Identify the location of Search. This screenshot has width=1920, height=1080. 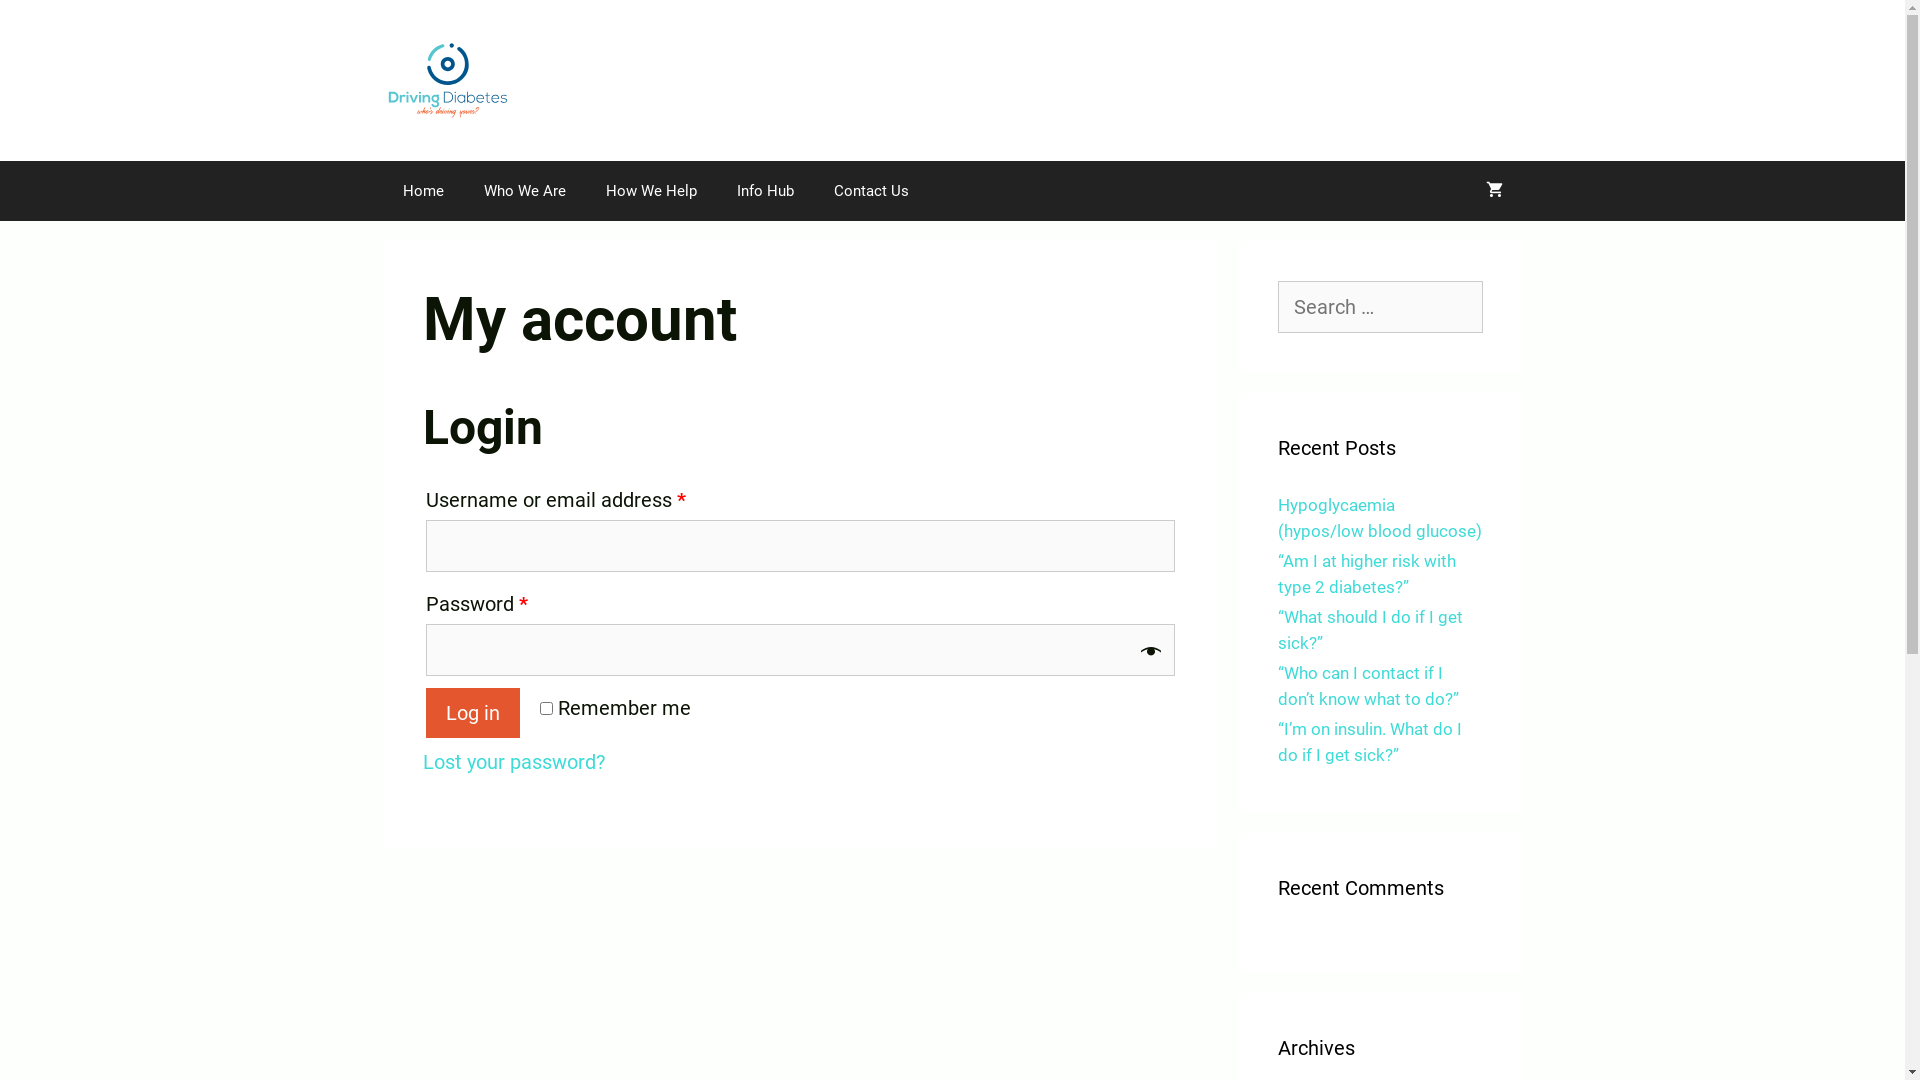
(52, 26).